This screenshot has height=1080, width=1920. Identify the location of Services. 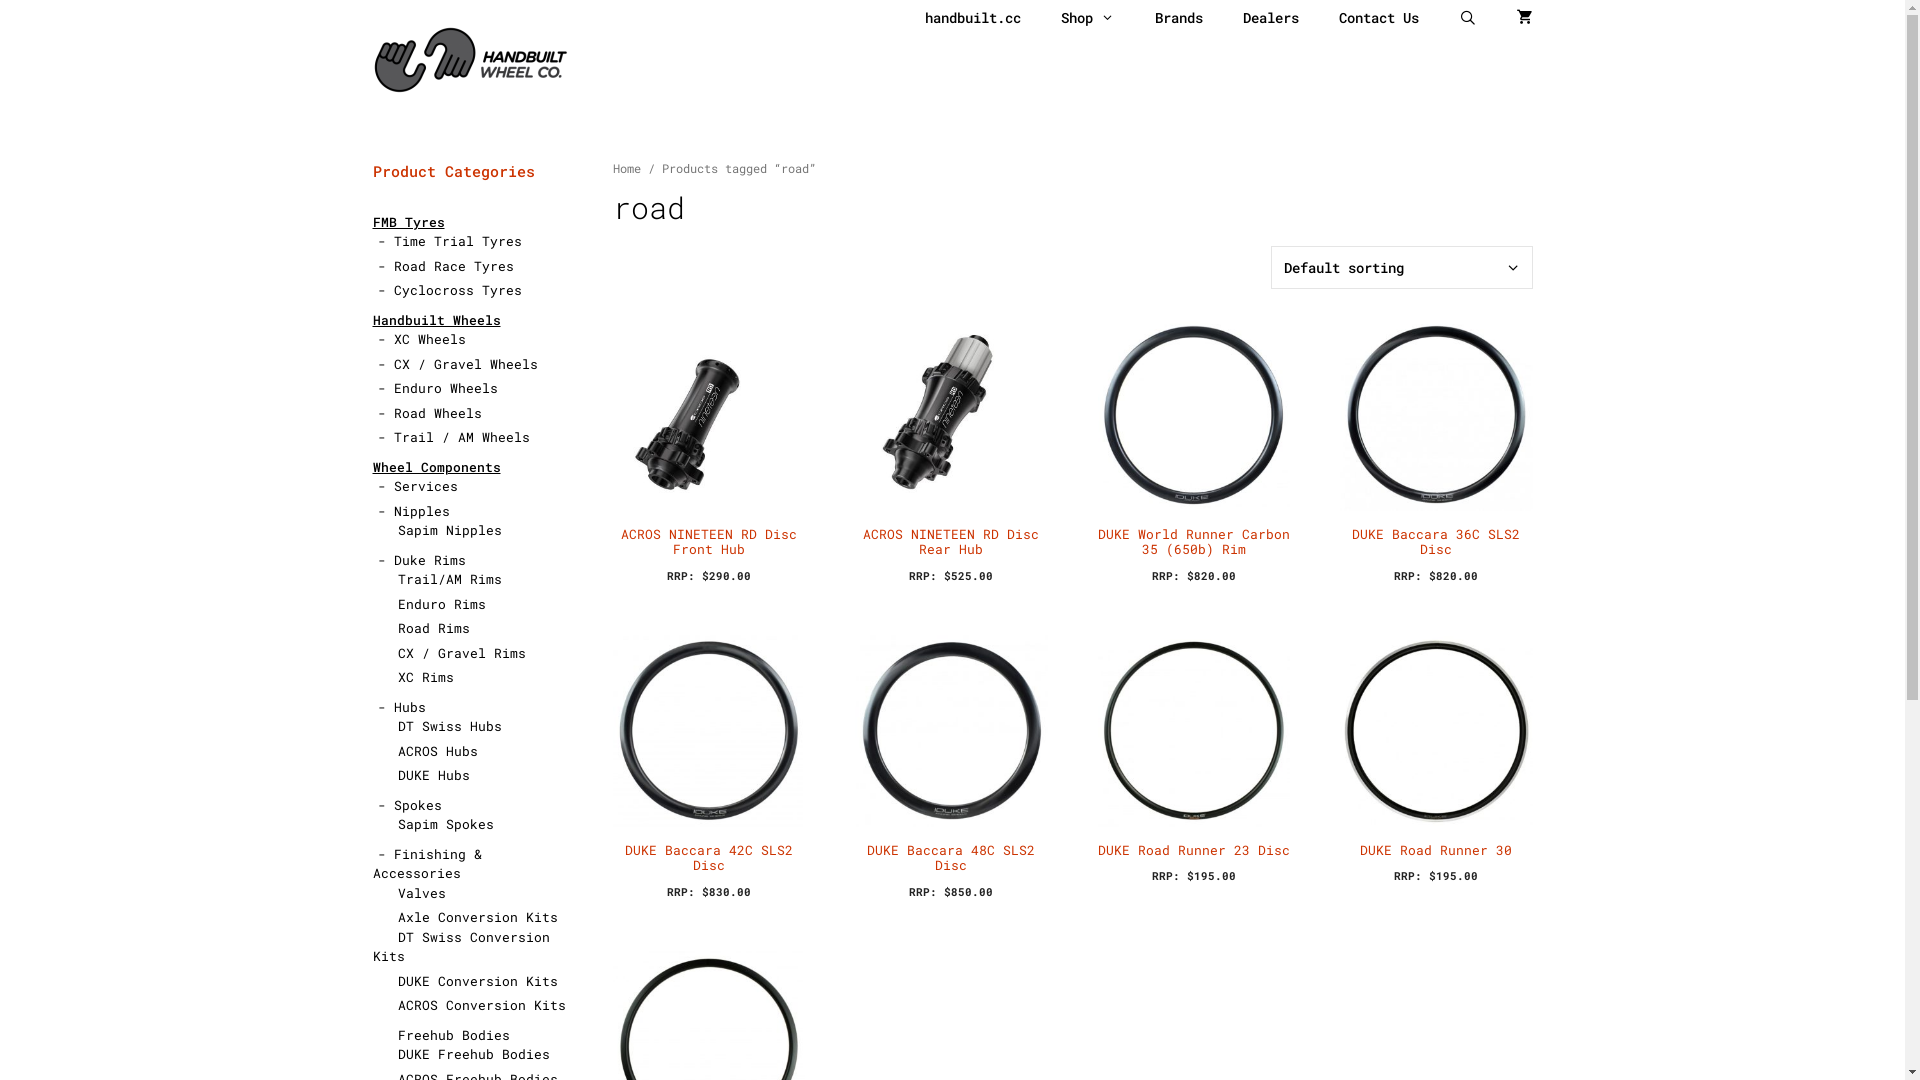
(426, 486).